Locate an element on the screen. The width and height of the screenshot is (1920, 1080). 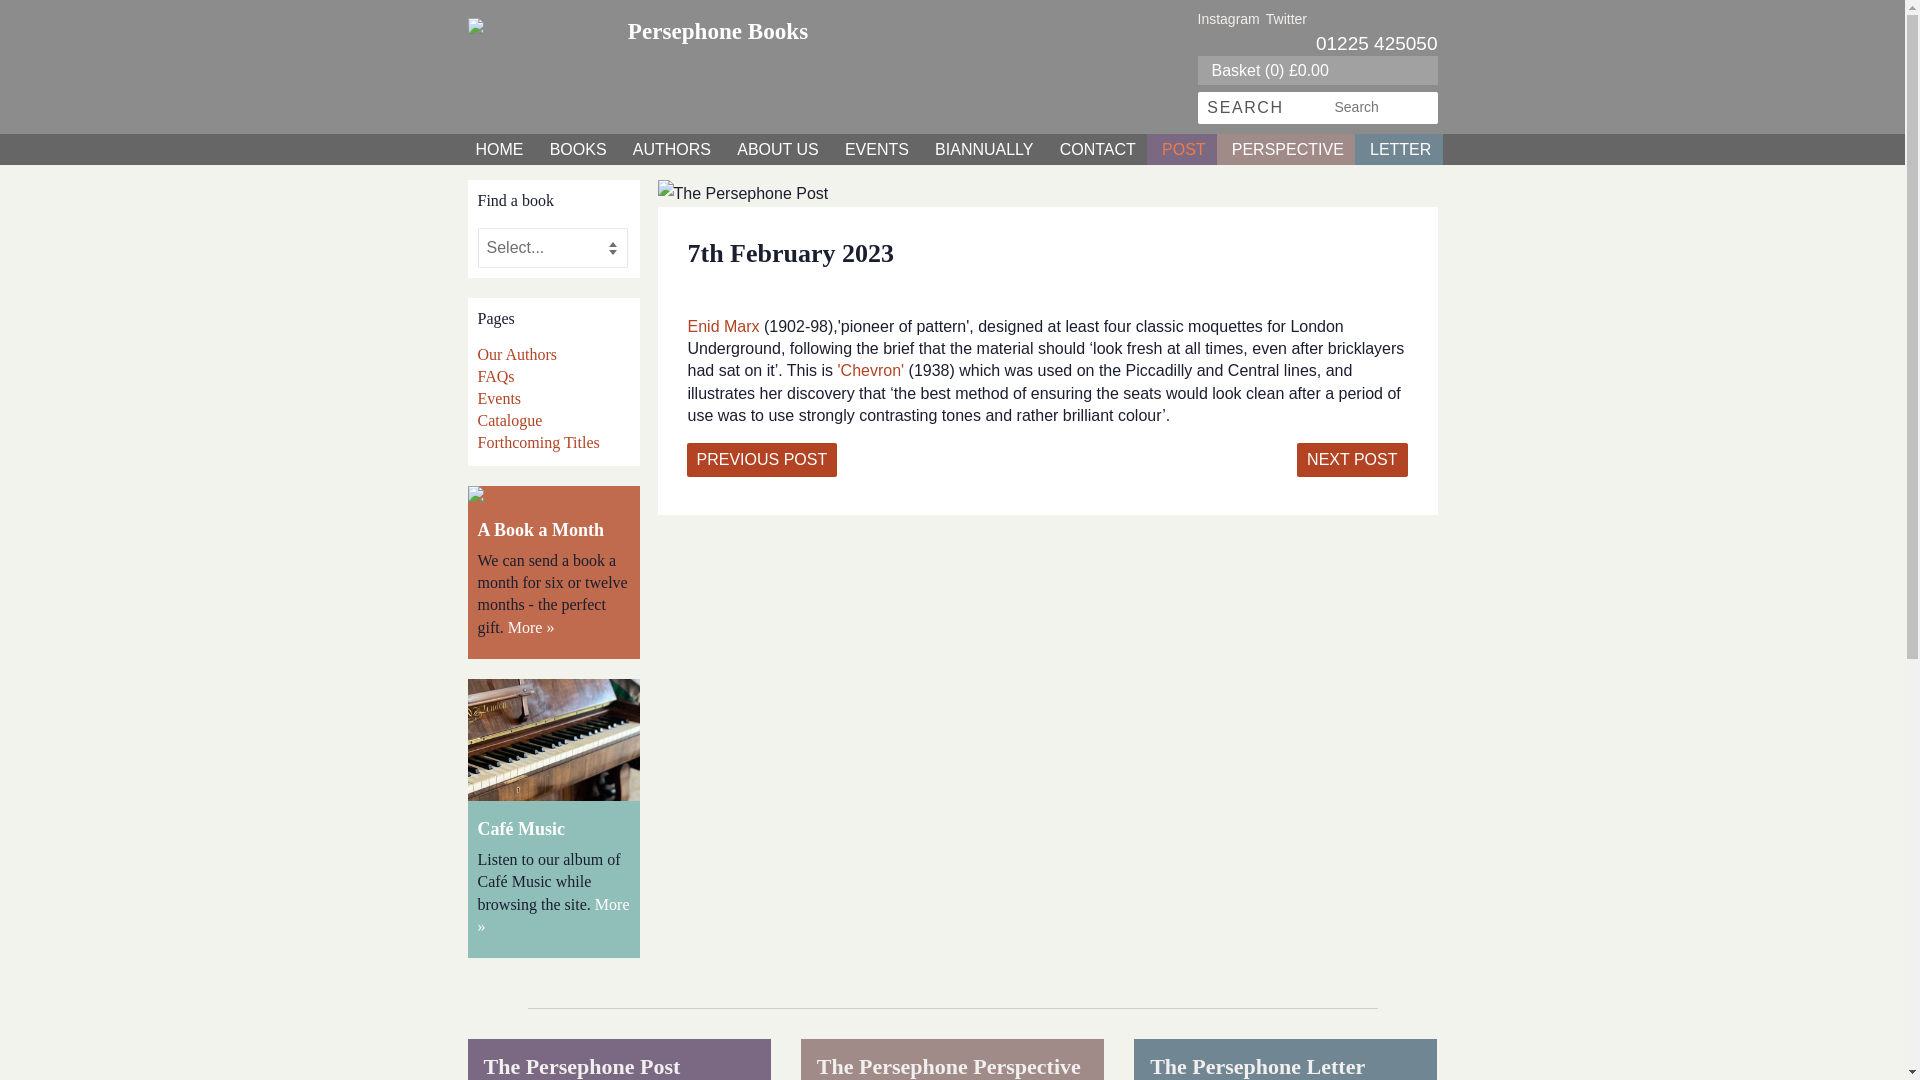
Persephone Books on Twitter is located at coordinates (1286, 18).